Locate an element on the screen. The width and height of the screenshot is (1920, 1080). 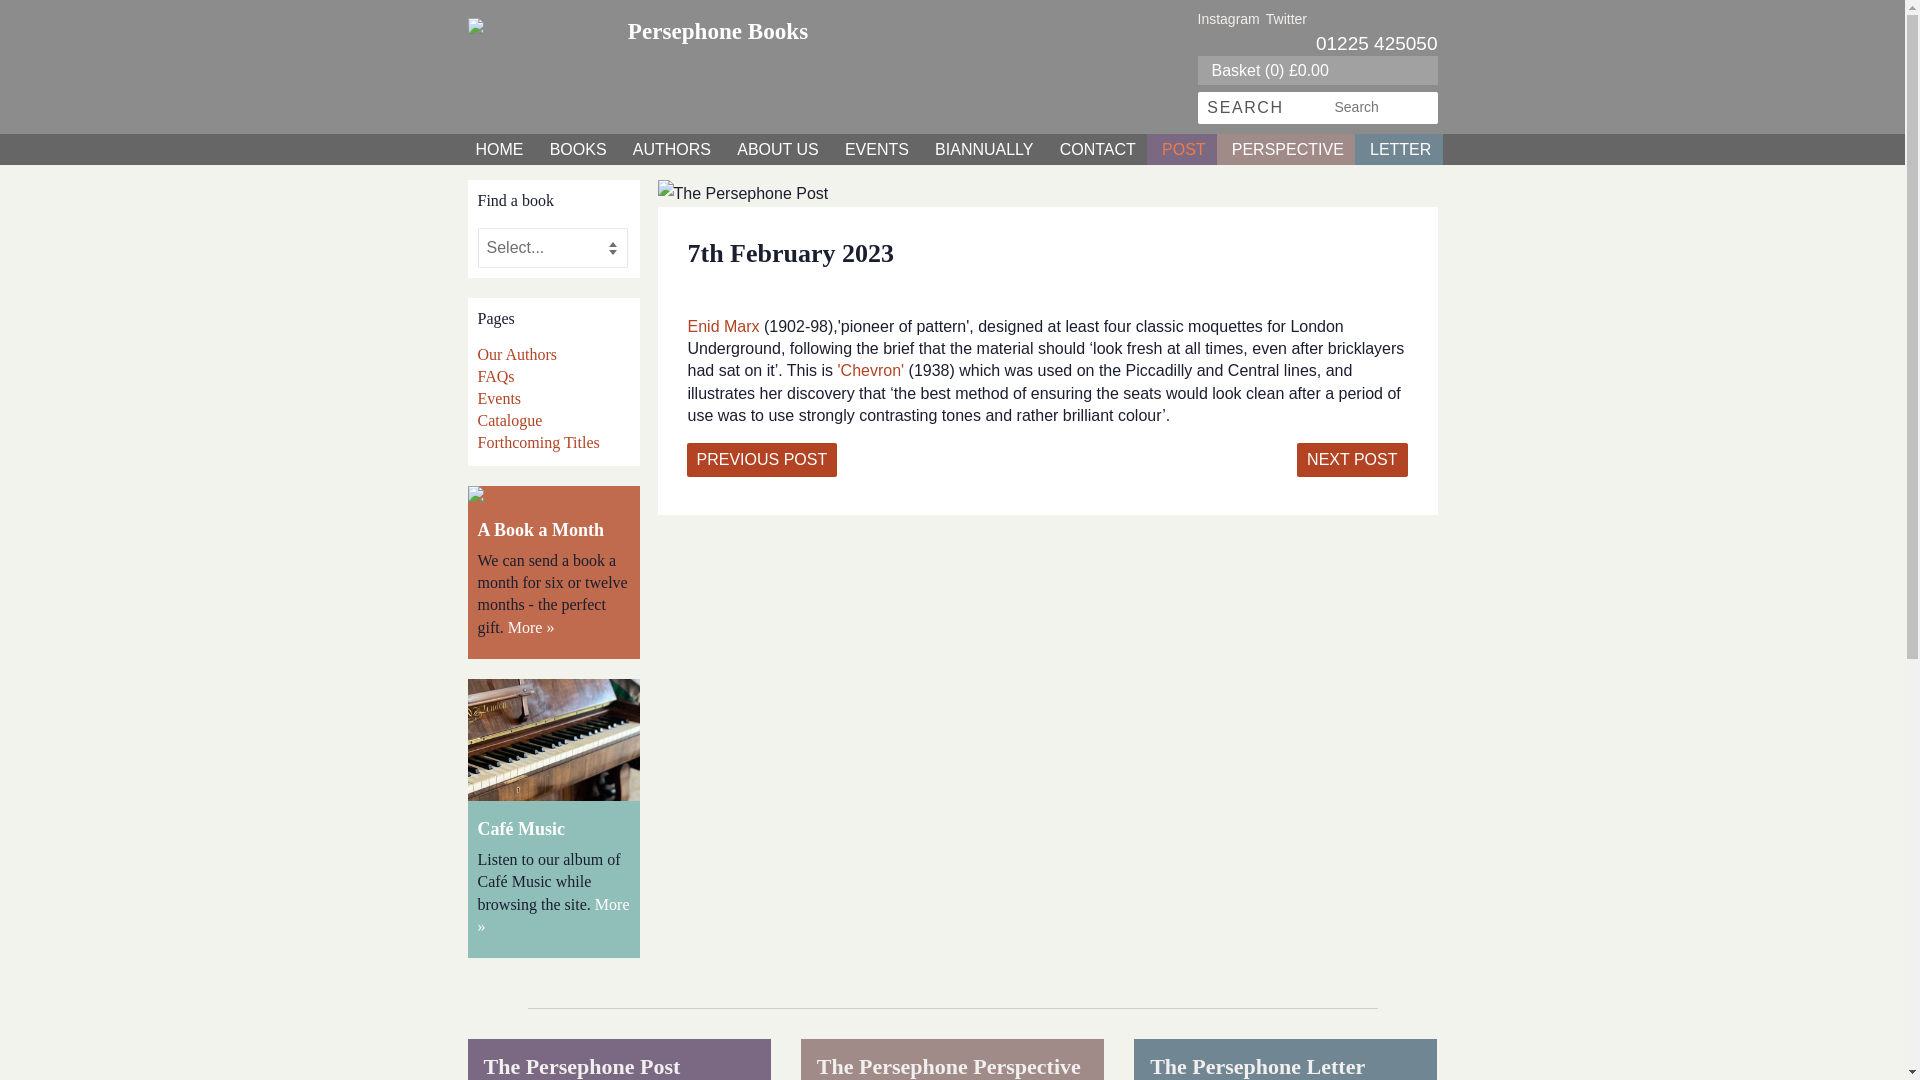
Persephone Books on Twitter is located at coordinates (1286, 18).